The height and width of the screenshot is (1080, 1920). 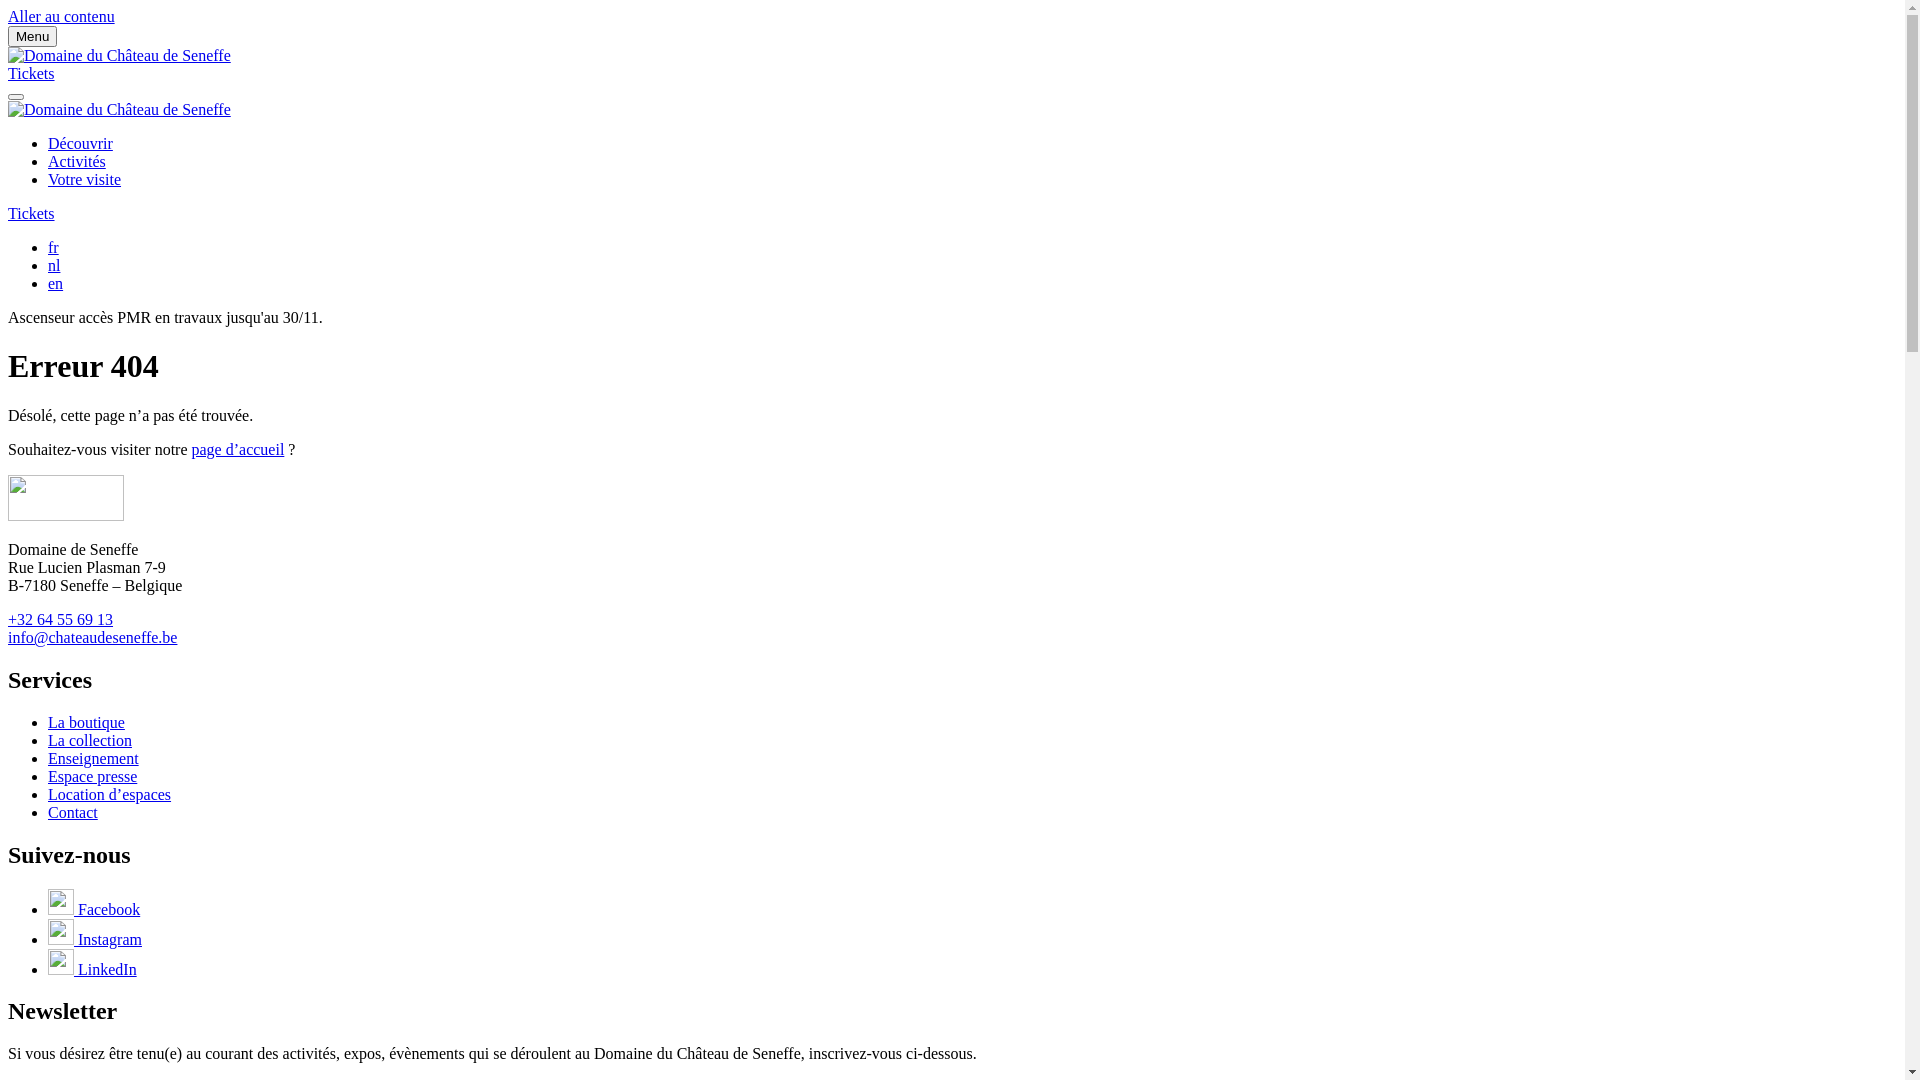 What do you see at coordinates (84, 180) in the screenshot?
I see `Votre visite` at bounding box center [84, 180].